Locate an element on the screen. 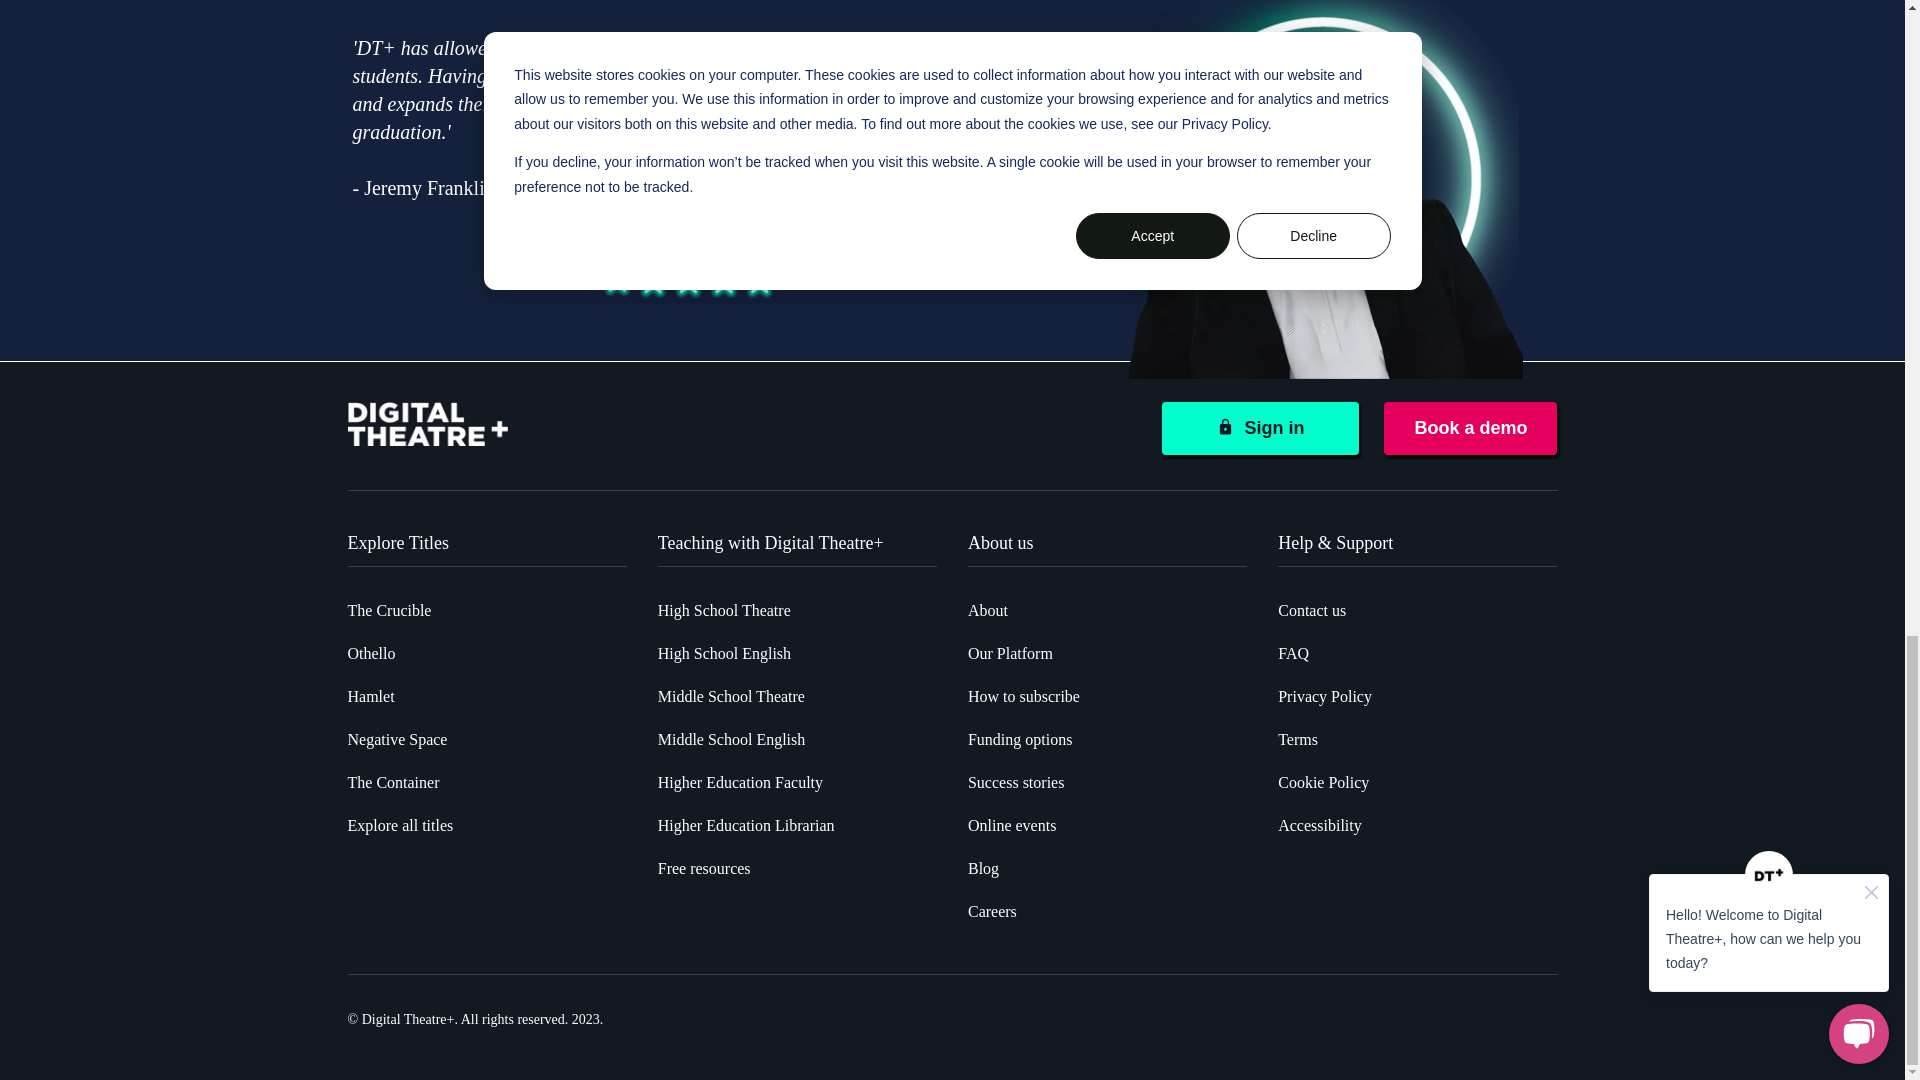 The image size is (1920, 1080). 5 stars is located at coordinates (687, 280).